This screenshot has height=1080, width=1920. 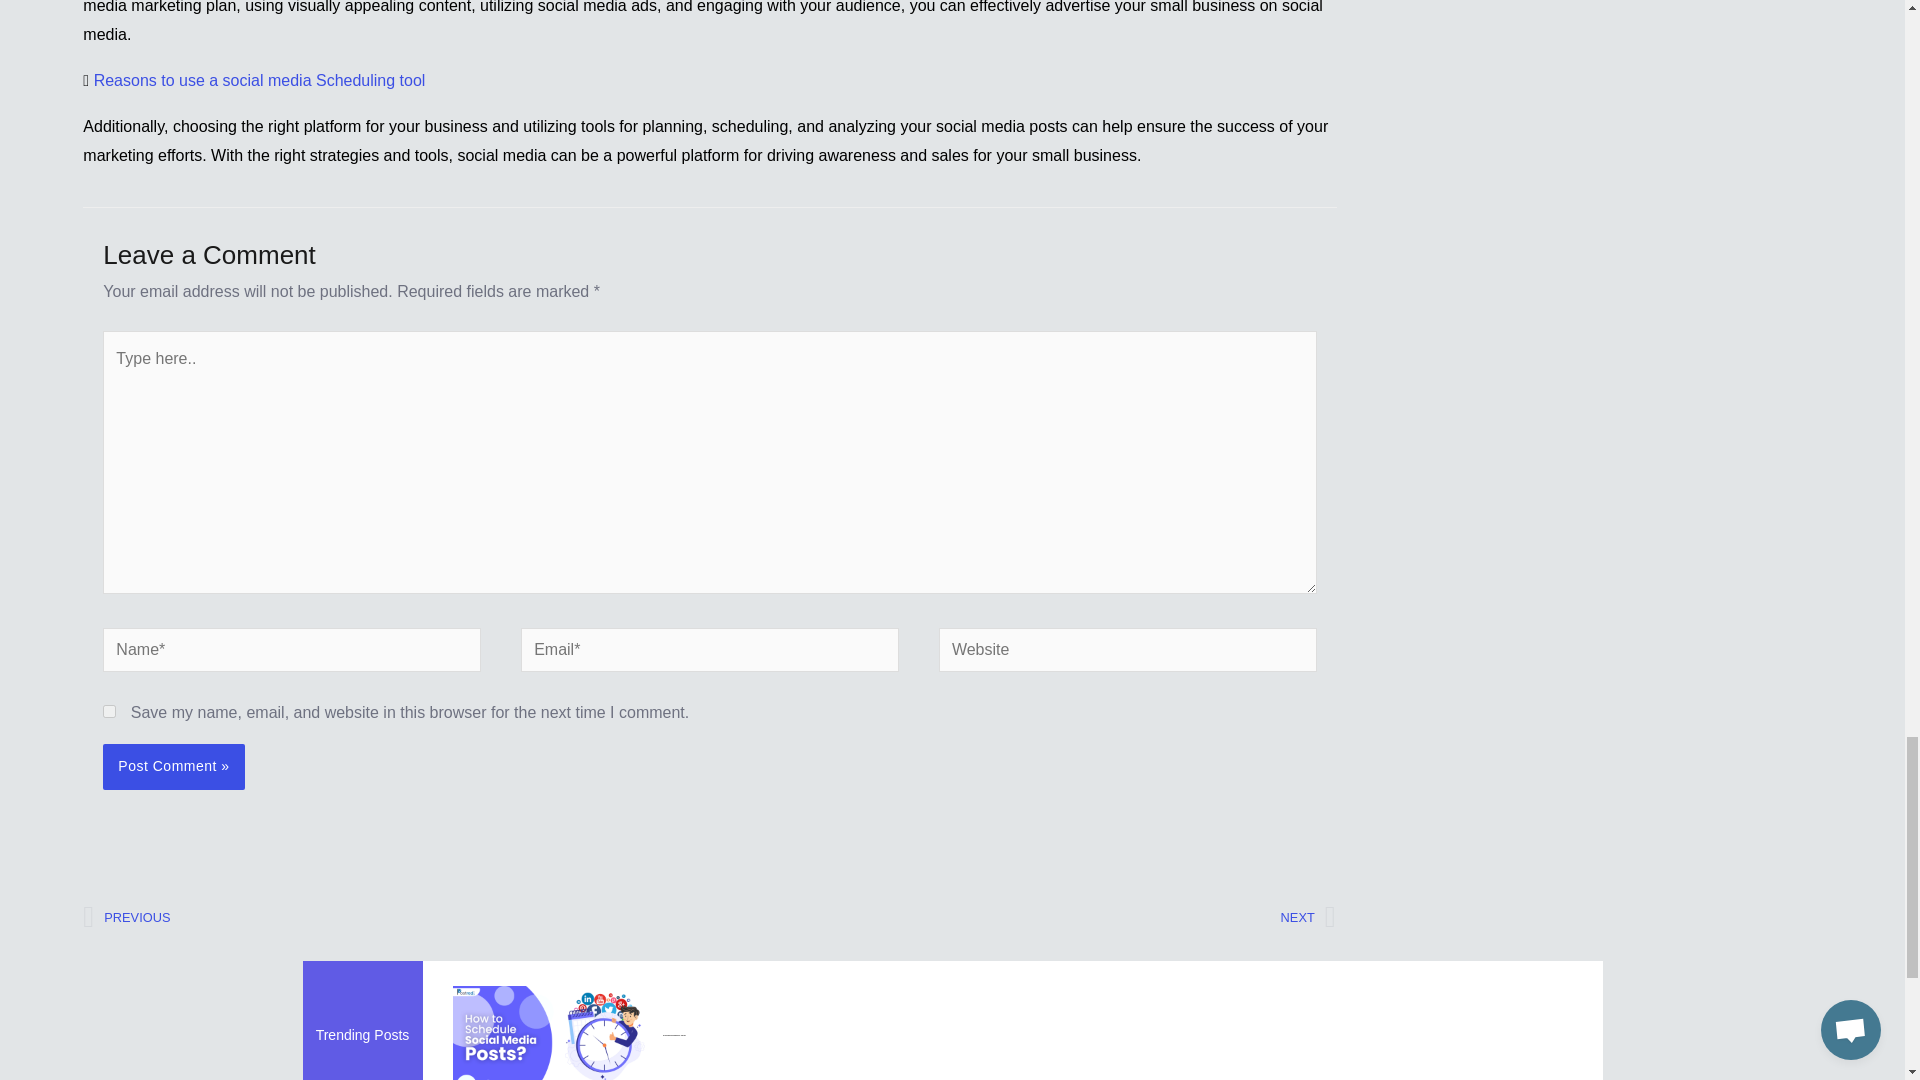 What do you see at coordinates (260, 80) in the screenshot?
I see `Reasons to use a social media Scheduling tool` at bounding box center [260, 80].